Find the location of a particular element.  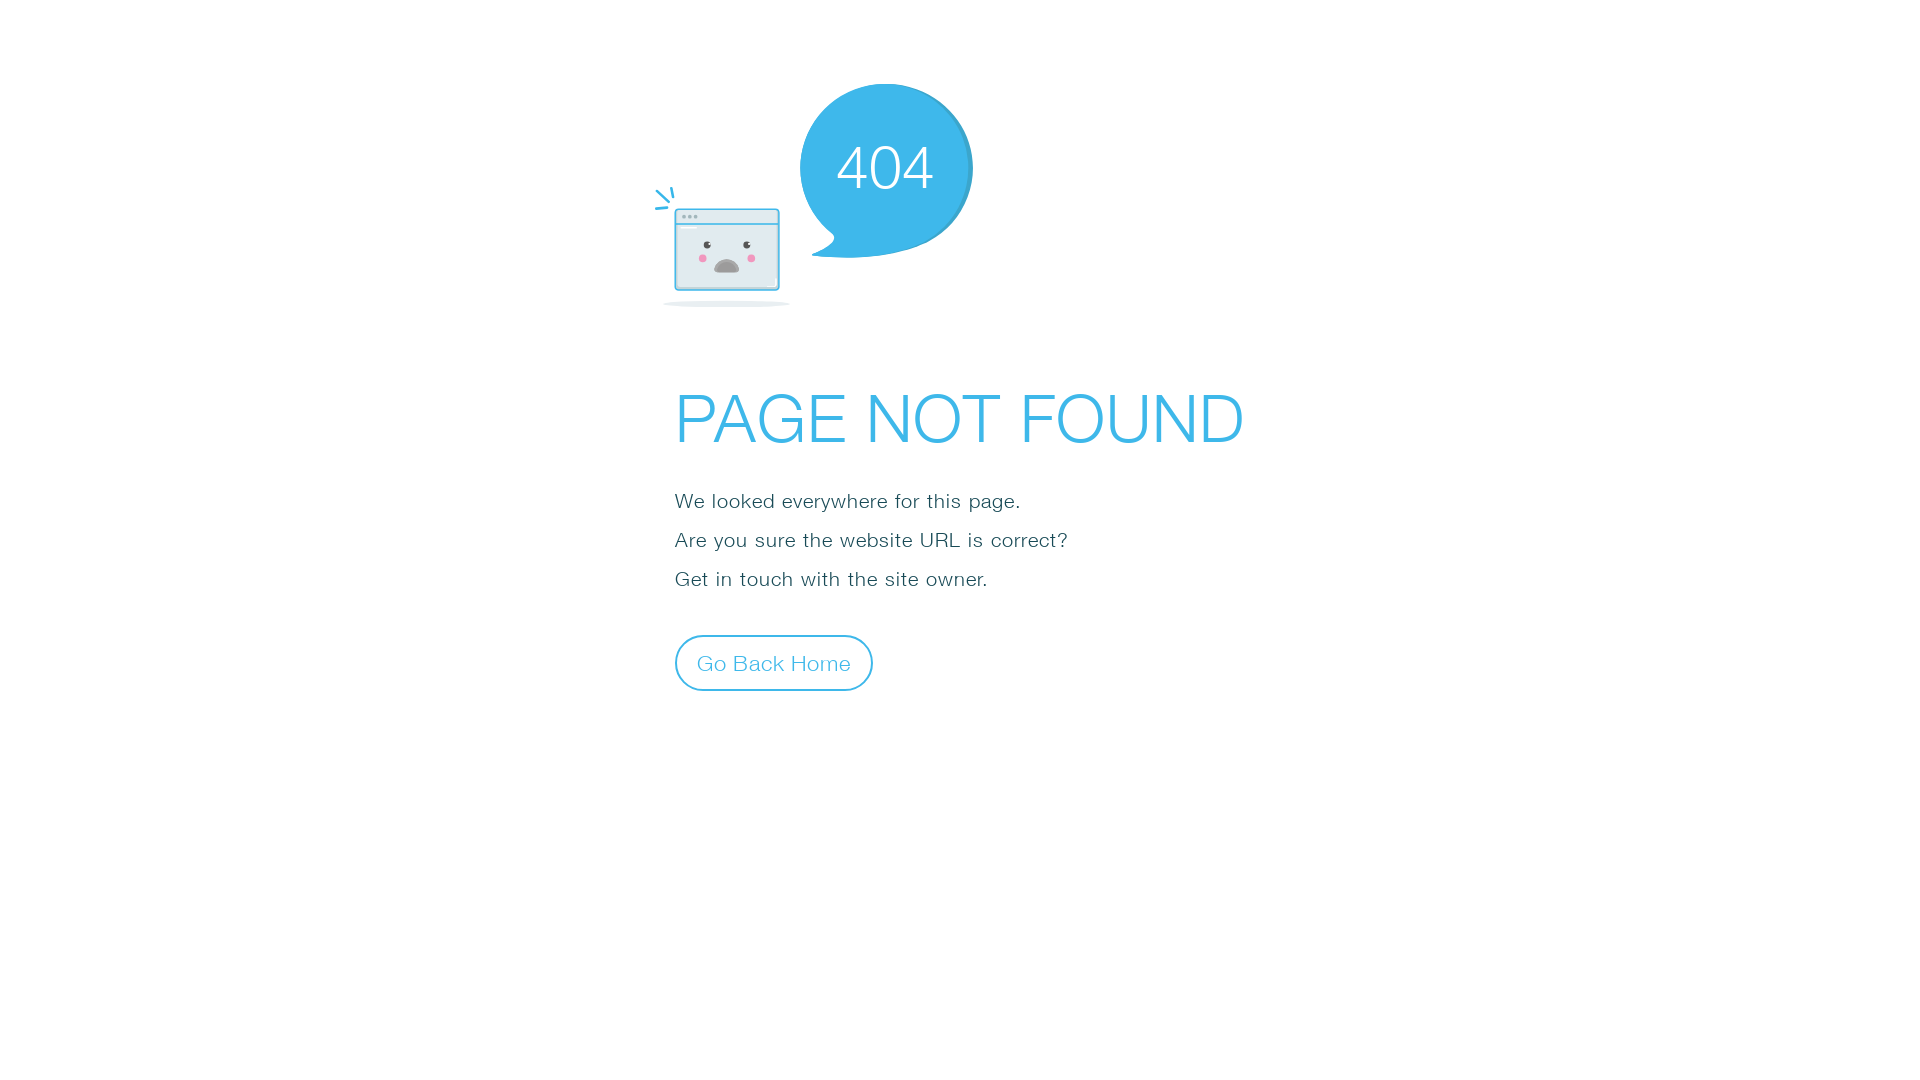

Go Back Home is located at coordinates (774, 662).